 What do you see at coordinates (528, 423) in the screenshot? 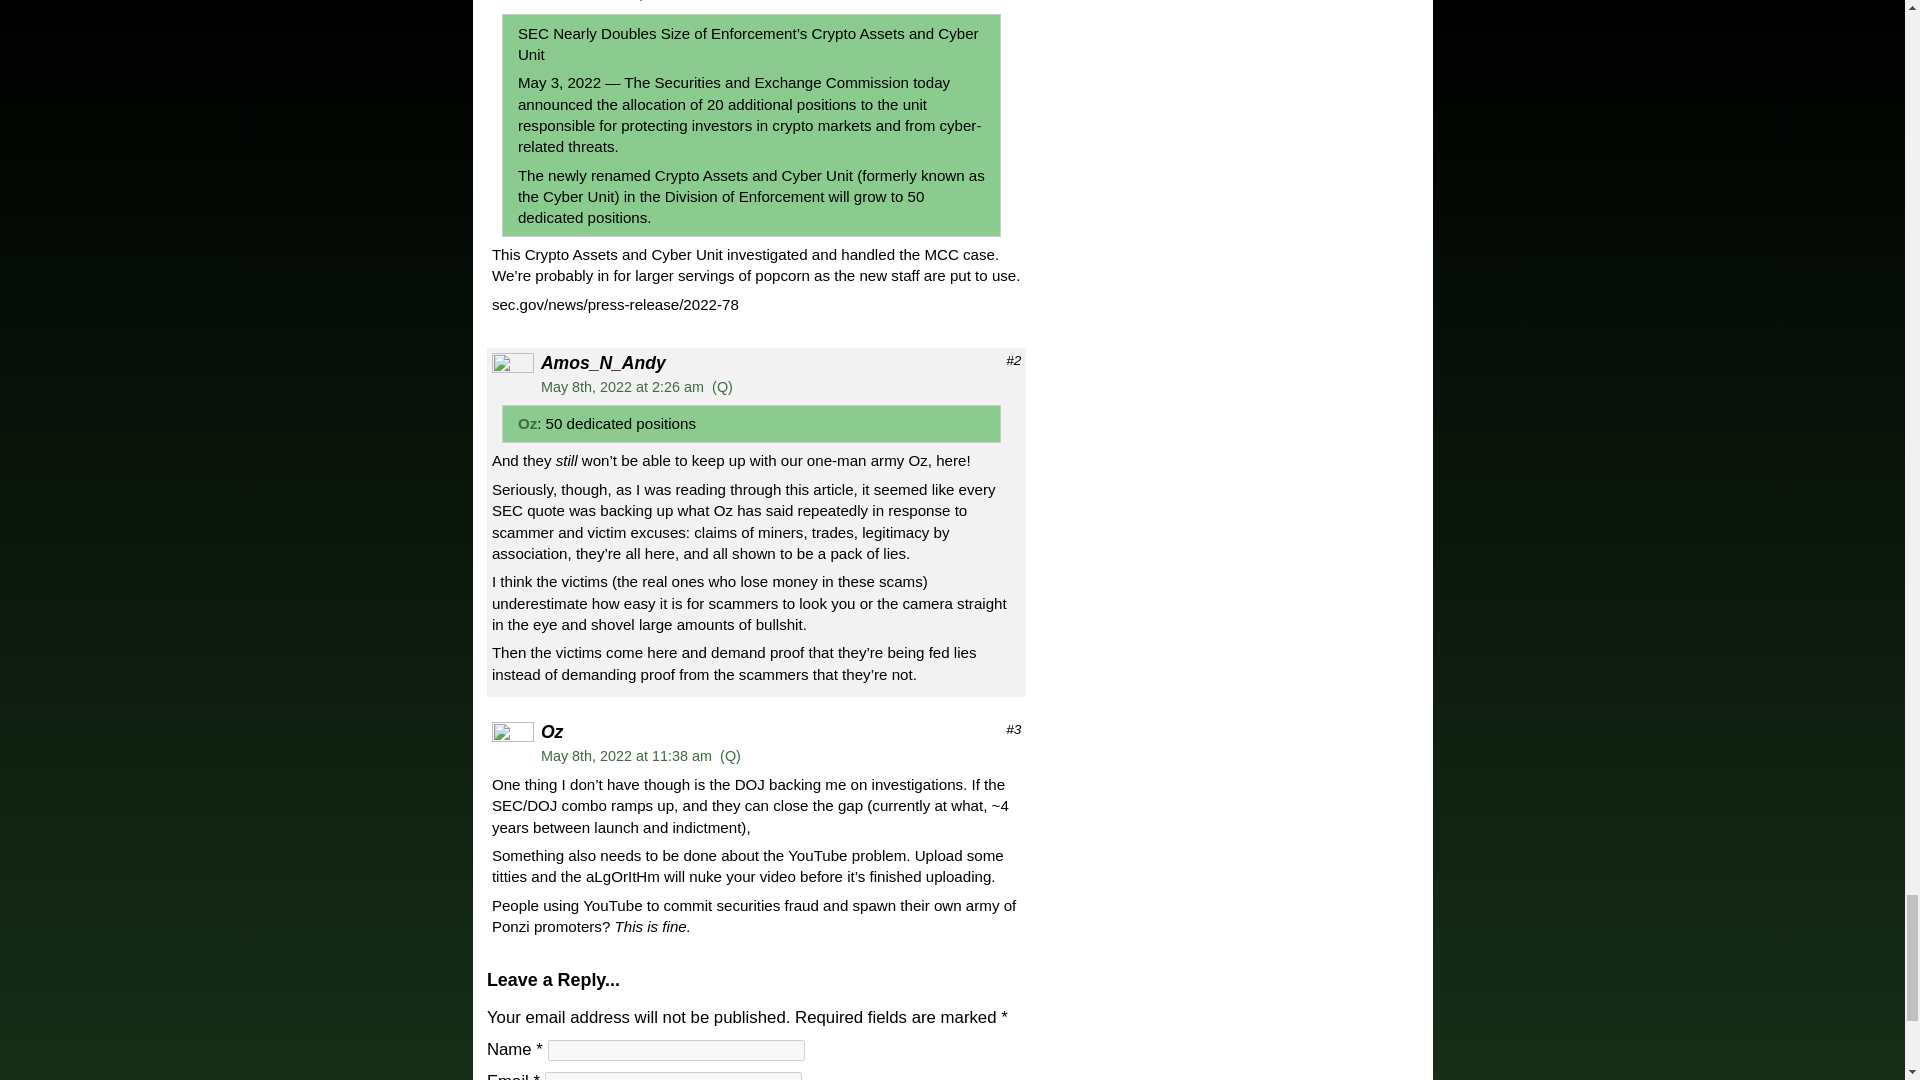
I see `Oz` at bounding box center [528, 423].